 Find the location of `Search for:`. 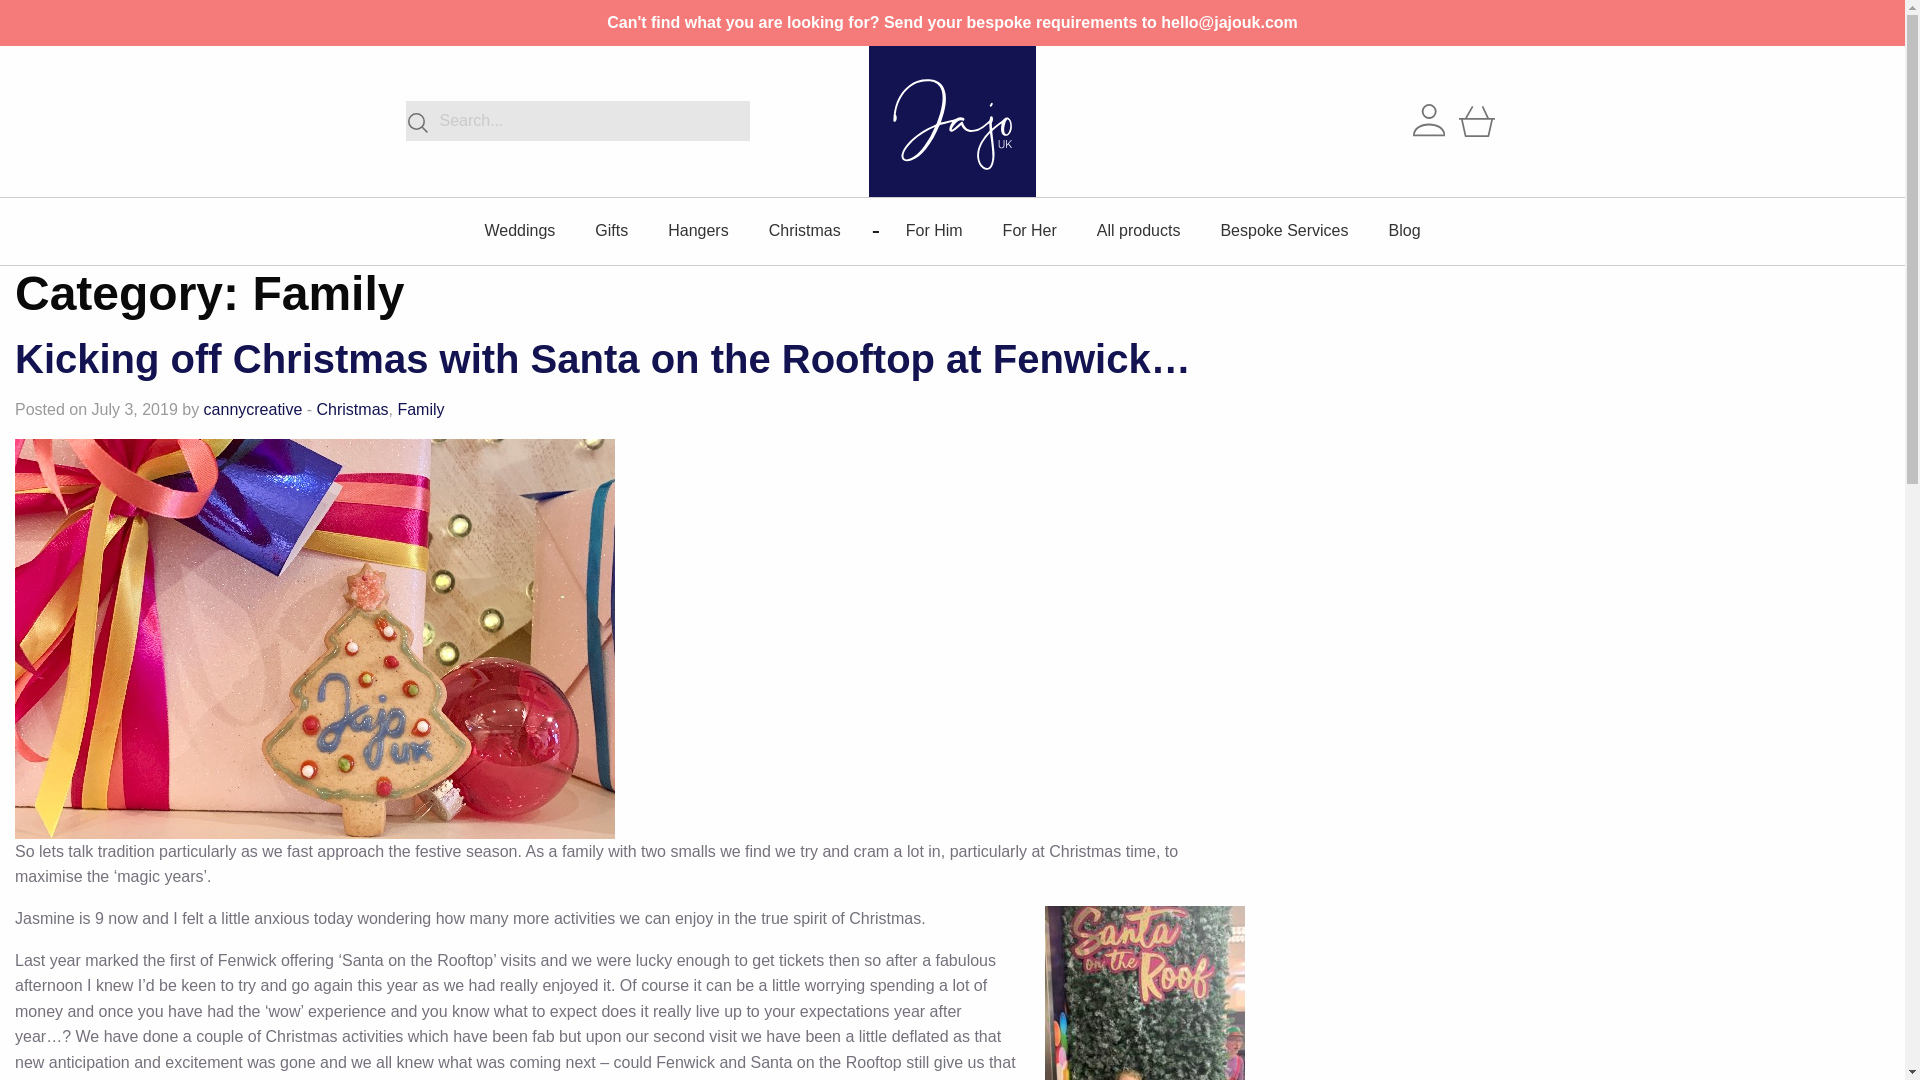

Search for: is located at coordinates (578, 121).